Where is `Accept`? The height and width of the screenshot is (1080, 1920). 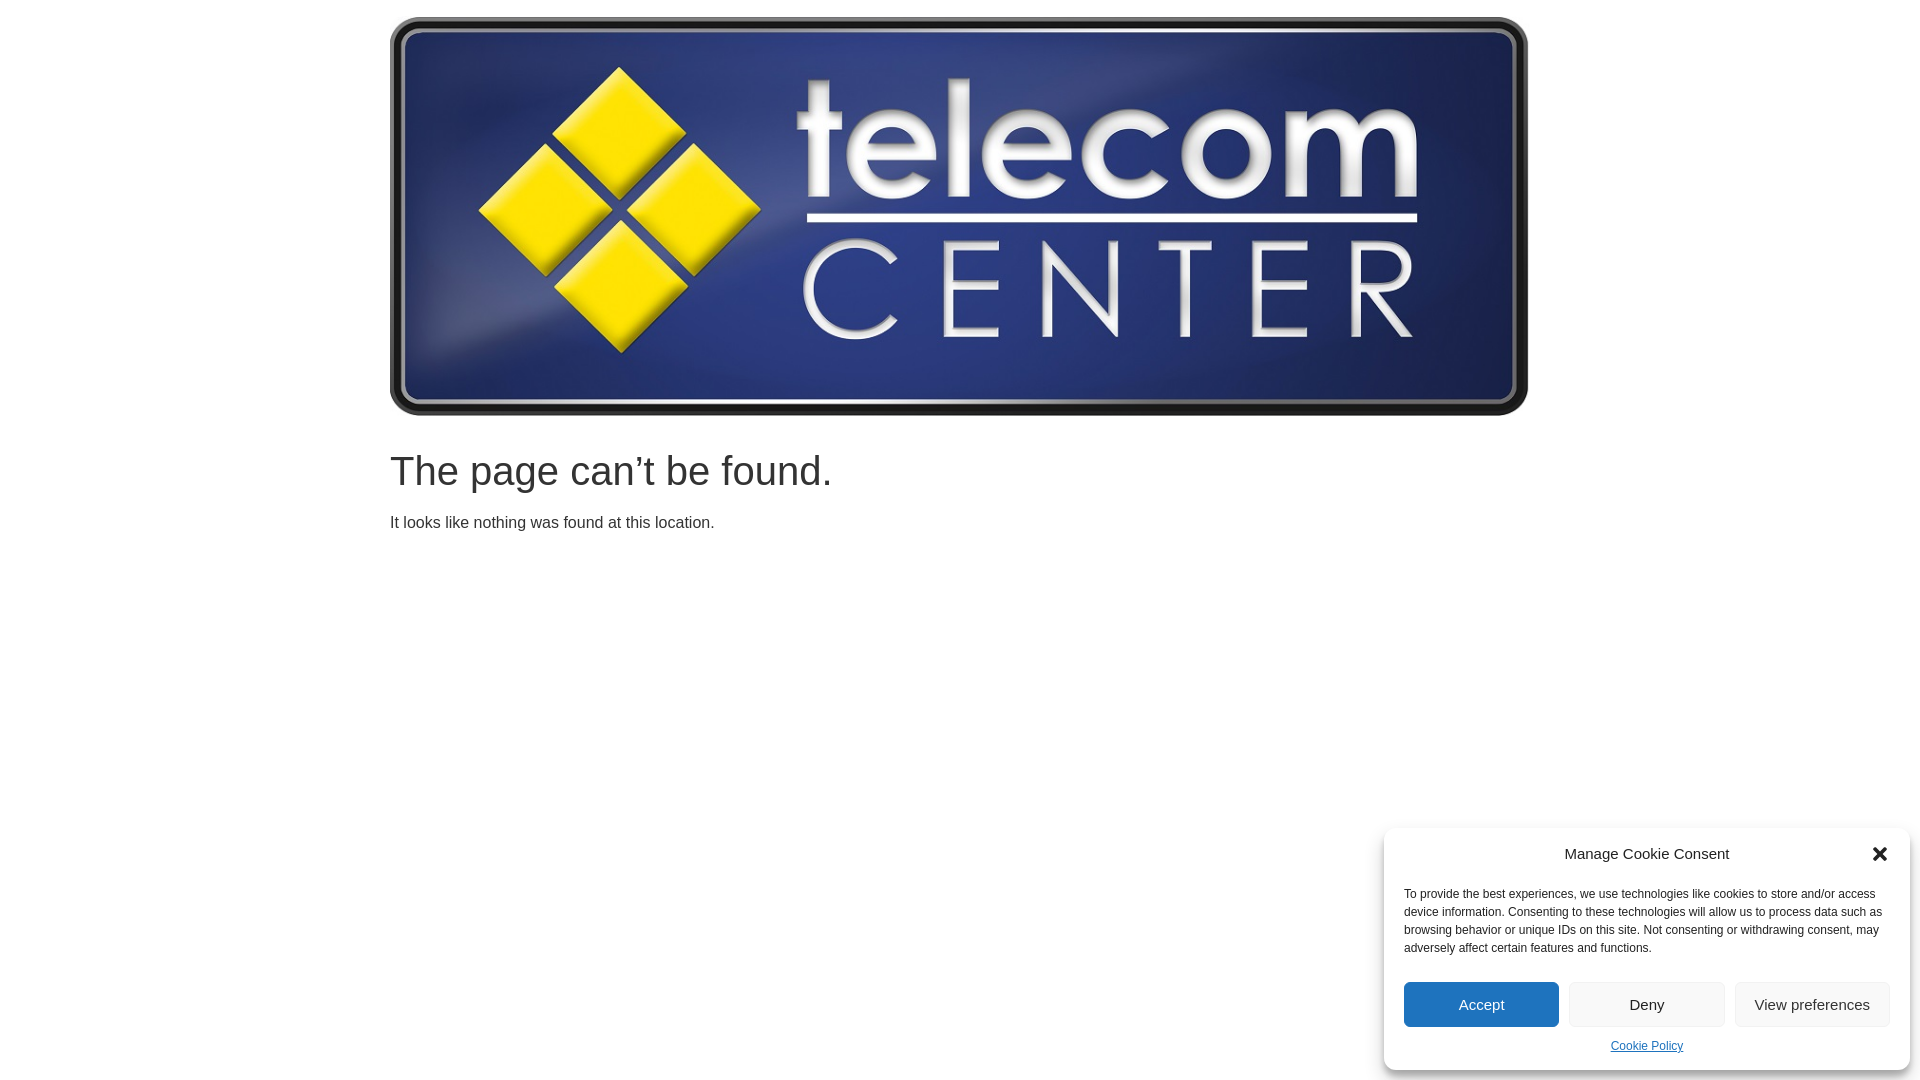
Accept is located at coordinates (1482, 1004).